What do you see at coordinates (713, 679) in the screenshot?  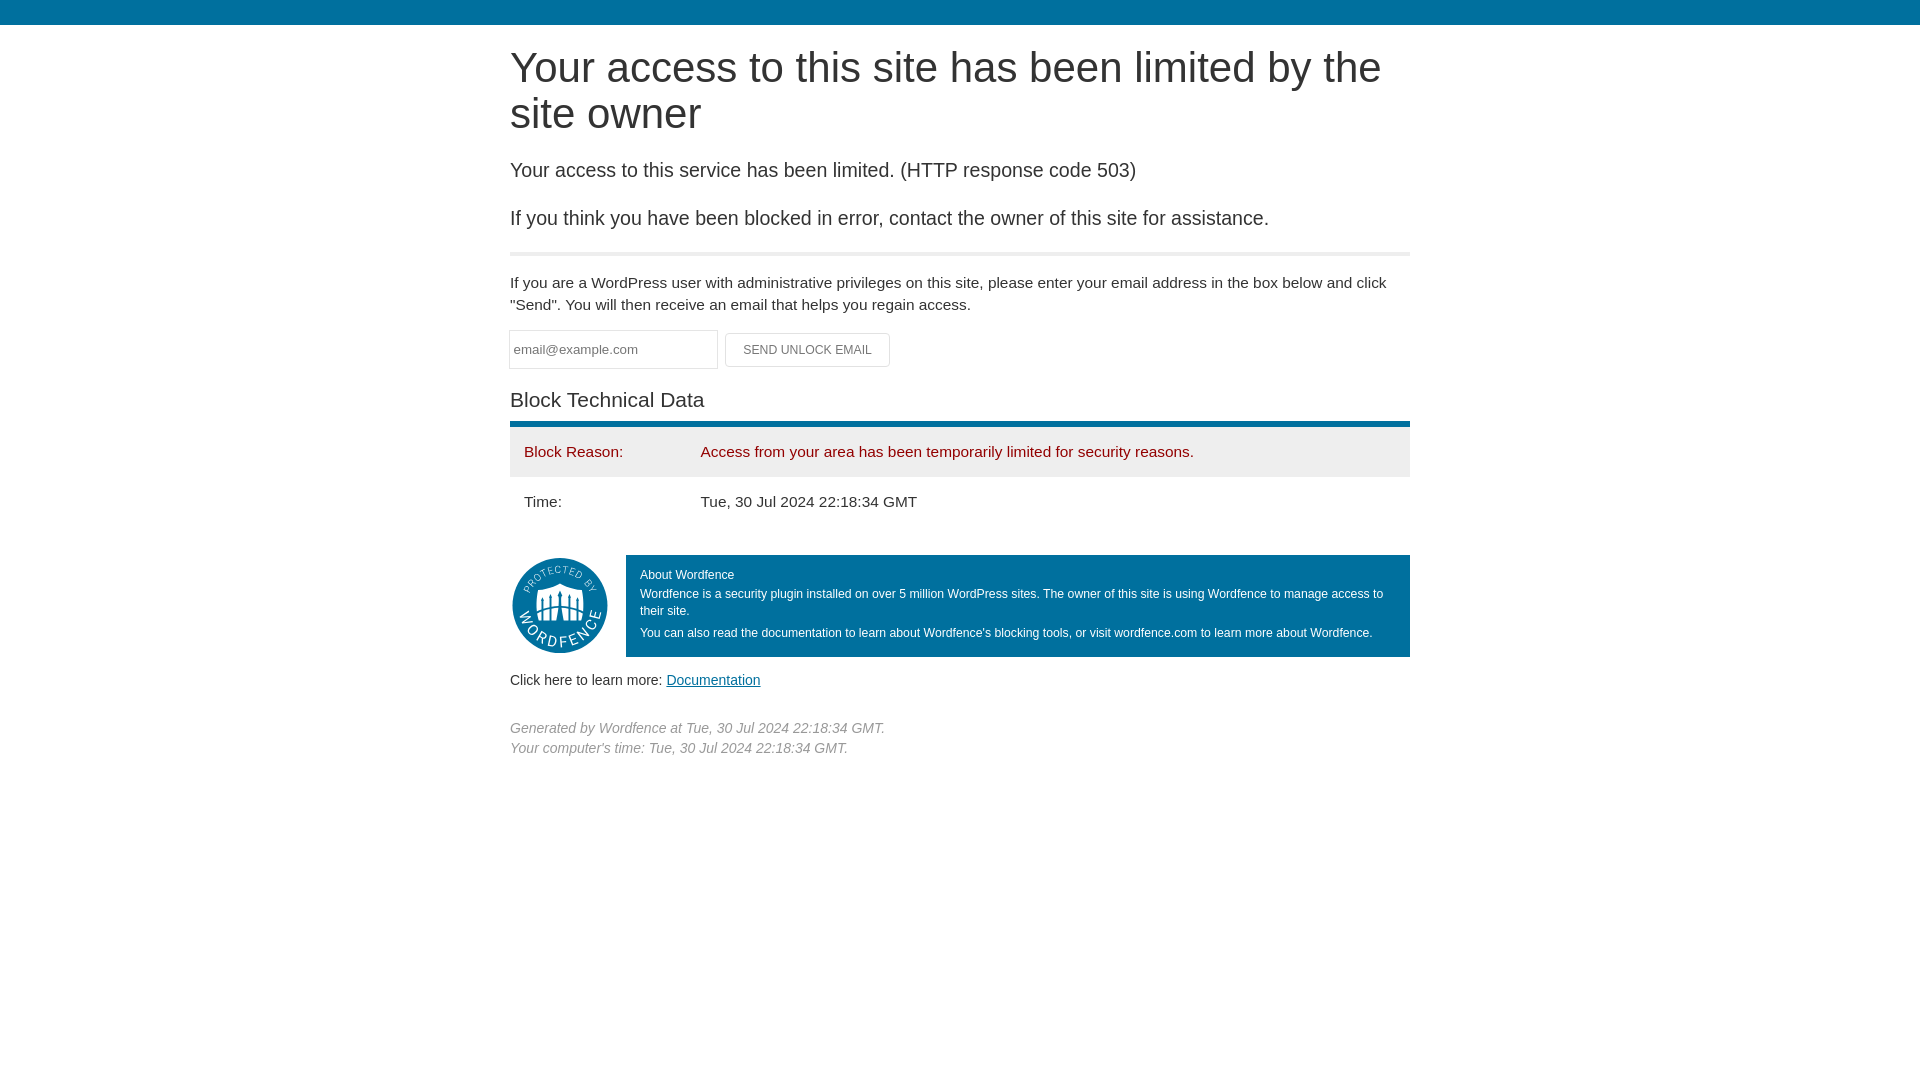 I see `Documentation` at bounding box center [713, 679].